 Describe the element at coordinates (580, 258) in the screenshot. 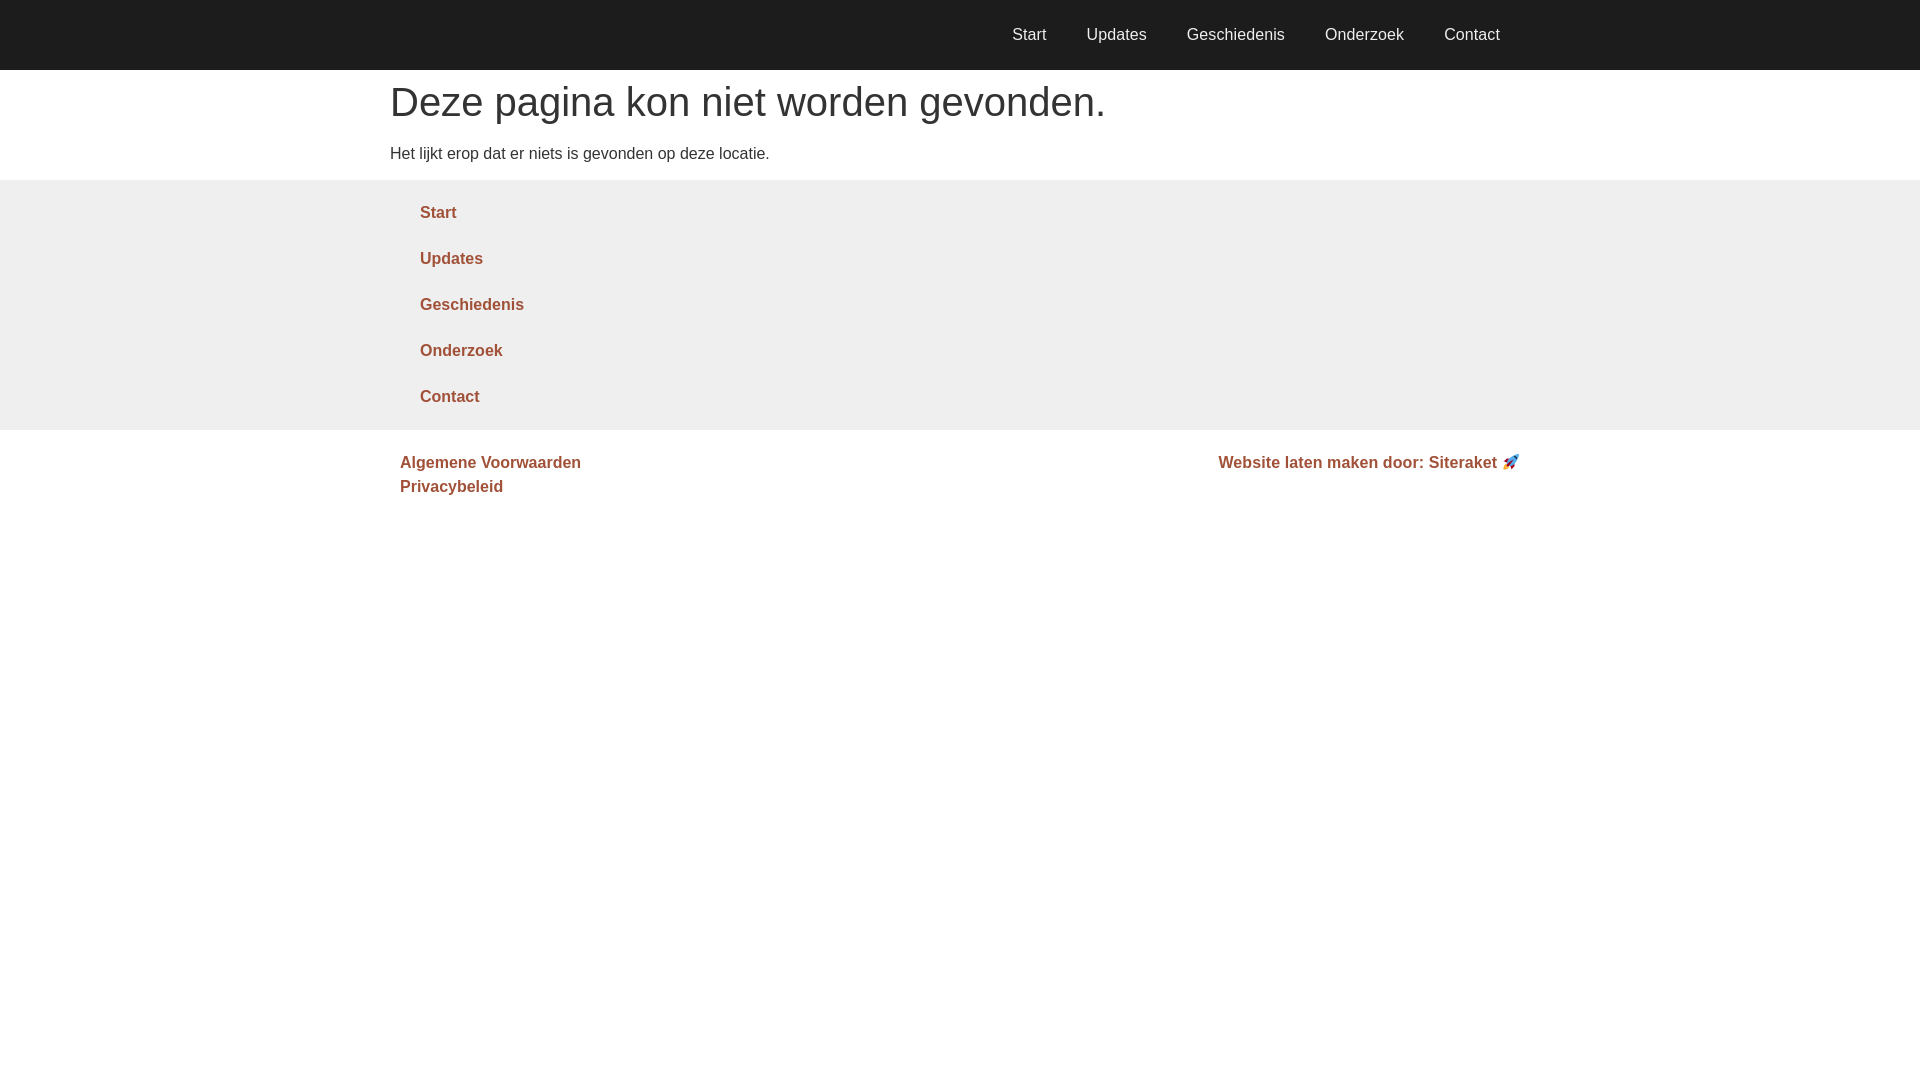

I see `Updates` at that location.